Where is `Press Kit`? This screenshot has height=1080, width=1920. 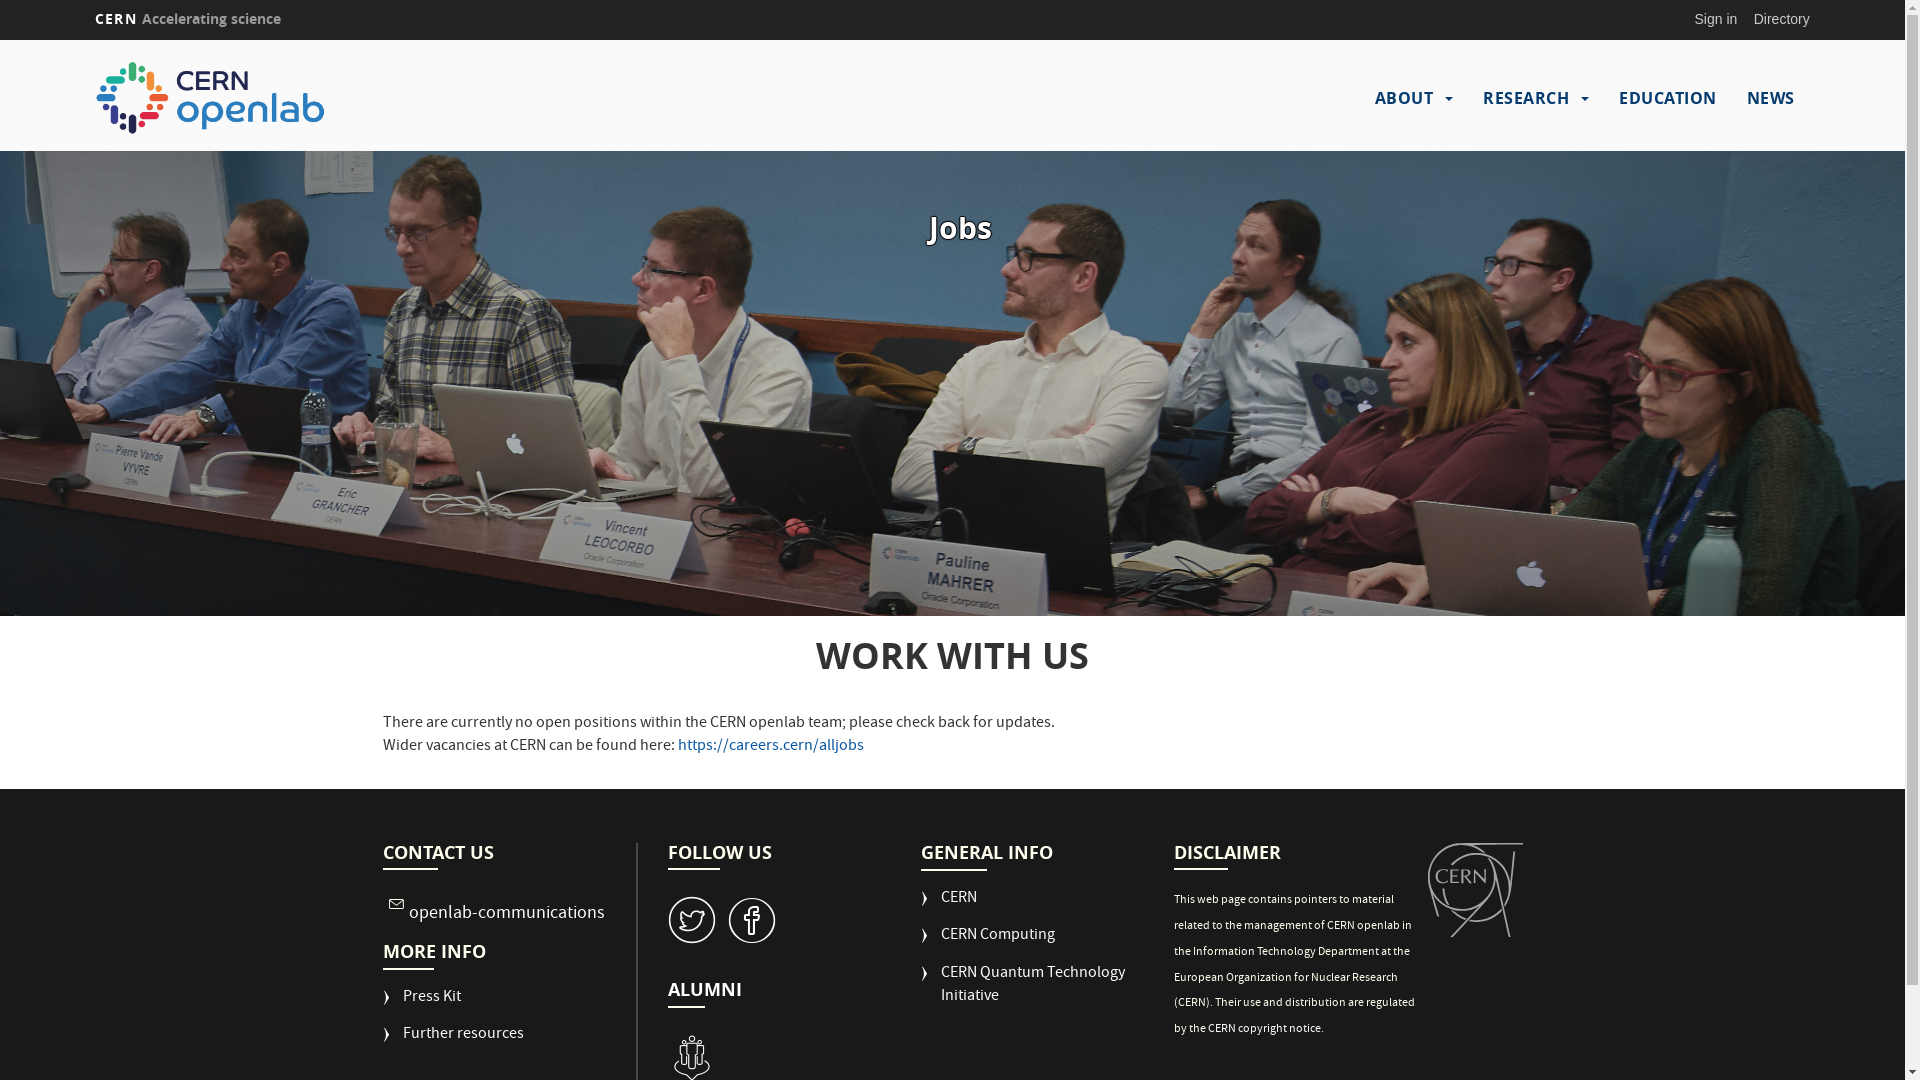 Press Kit is located at coordinates (421, 1006).